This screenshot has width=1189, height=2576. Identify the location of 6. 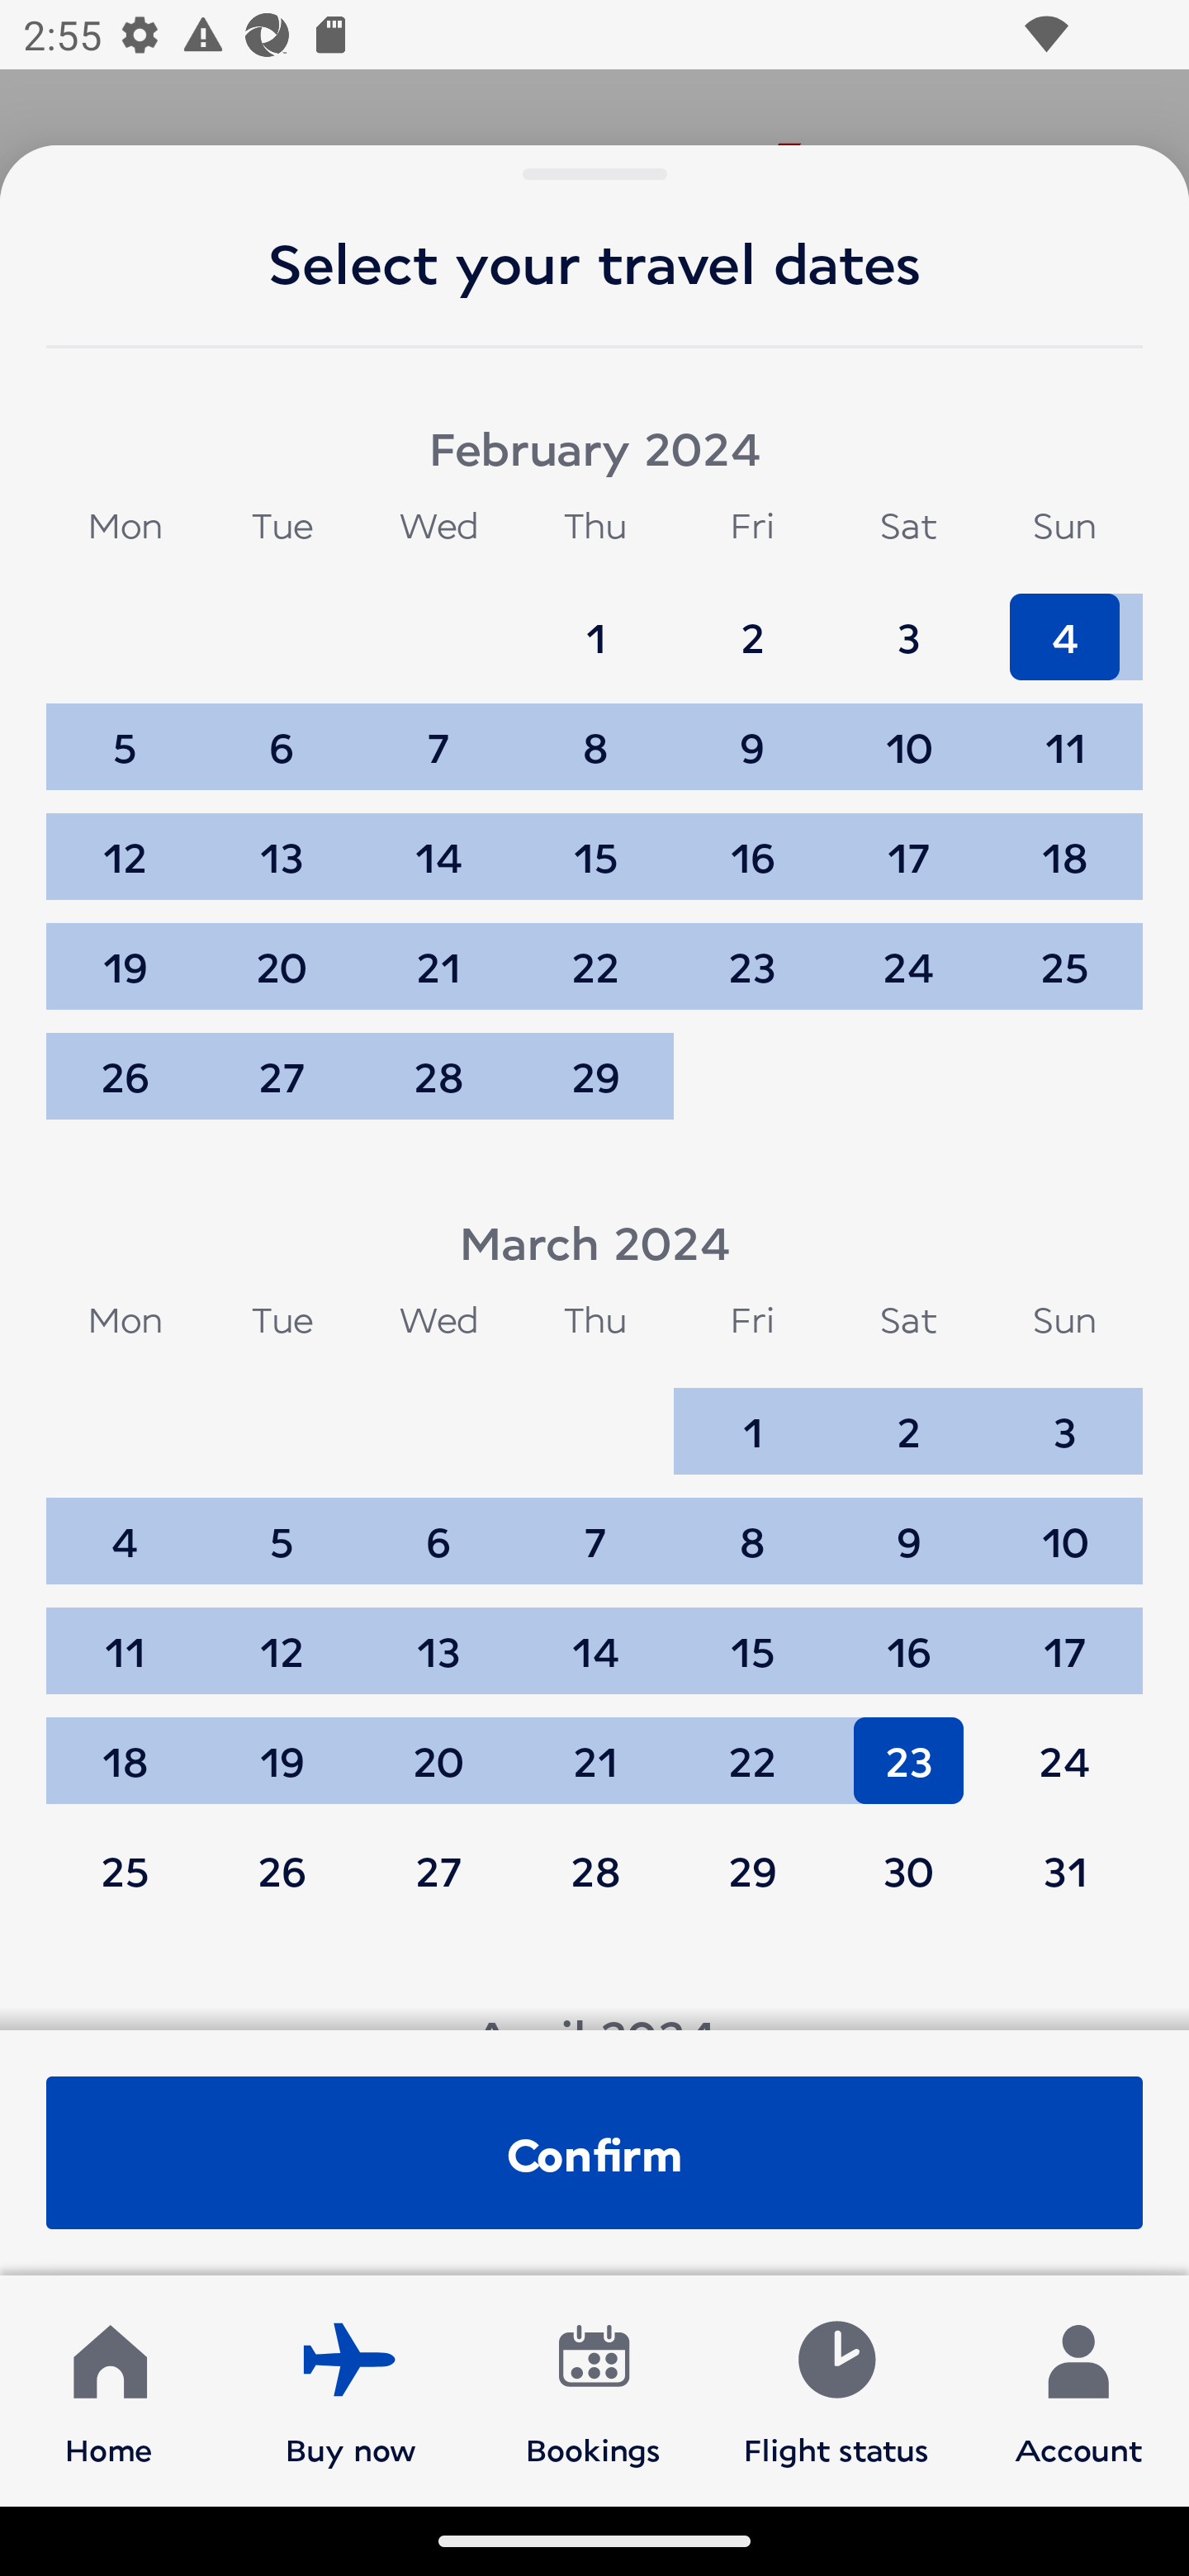
(282, 732).